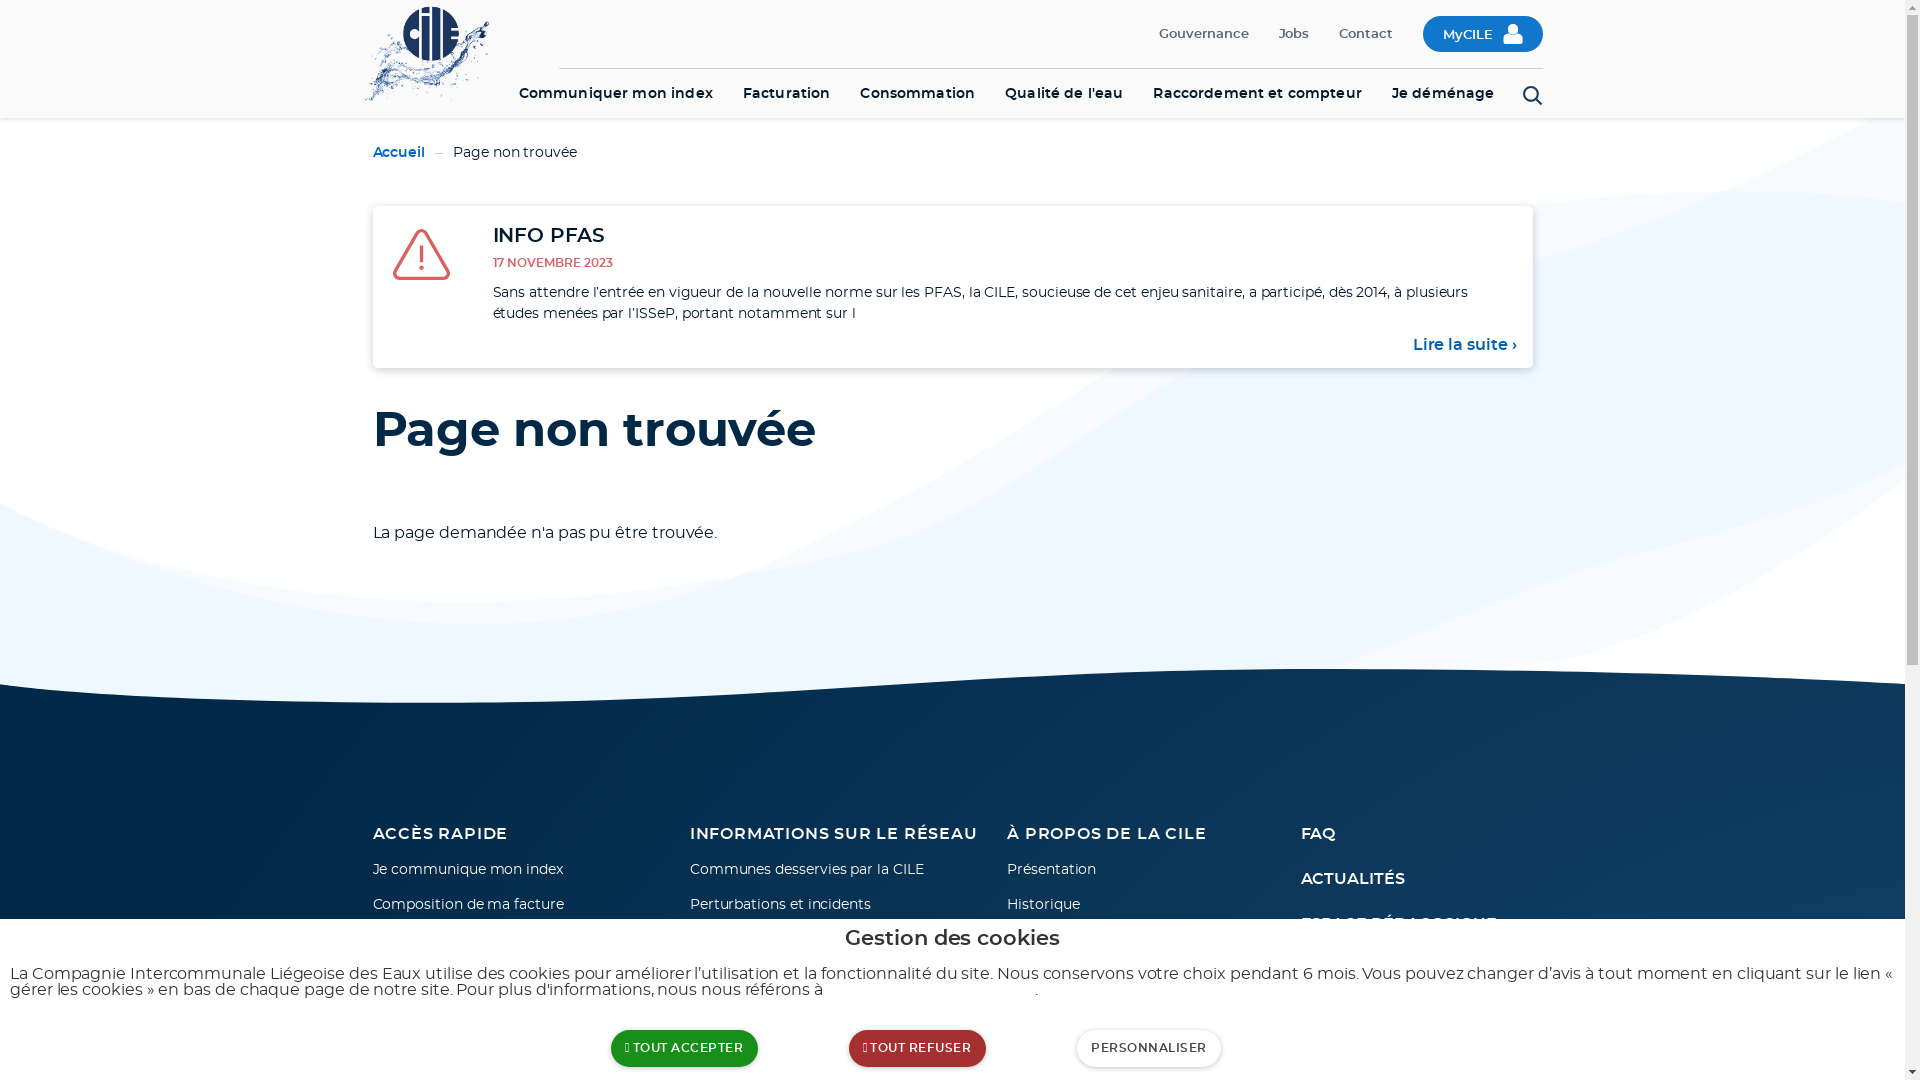 This screenshot has height=1080, width=1920. What do you see at coordinates (616, 94) in the screenshot?
I see `Communiquer mon index` at bounding box center [616, 94].